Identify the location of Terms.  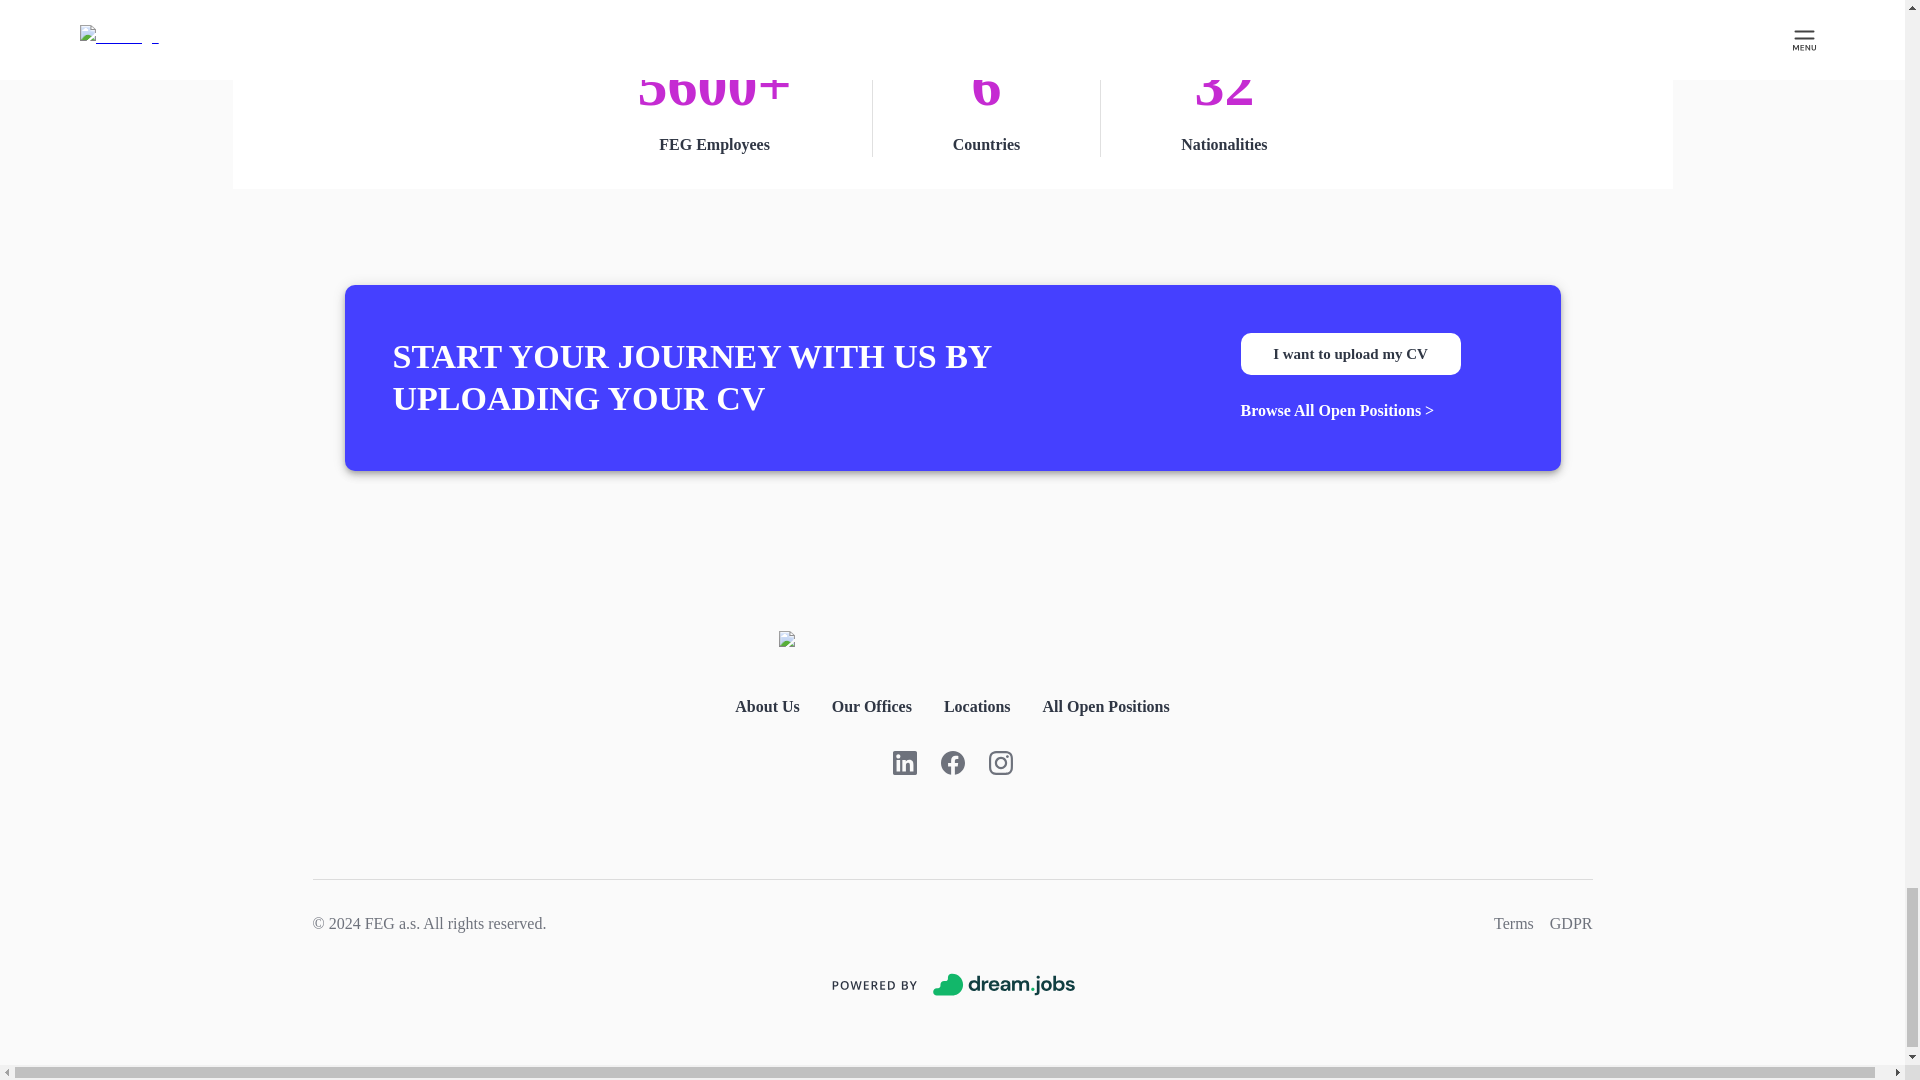
(1514, 924).